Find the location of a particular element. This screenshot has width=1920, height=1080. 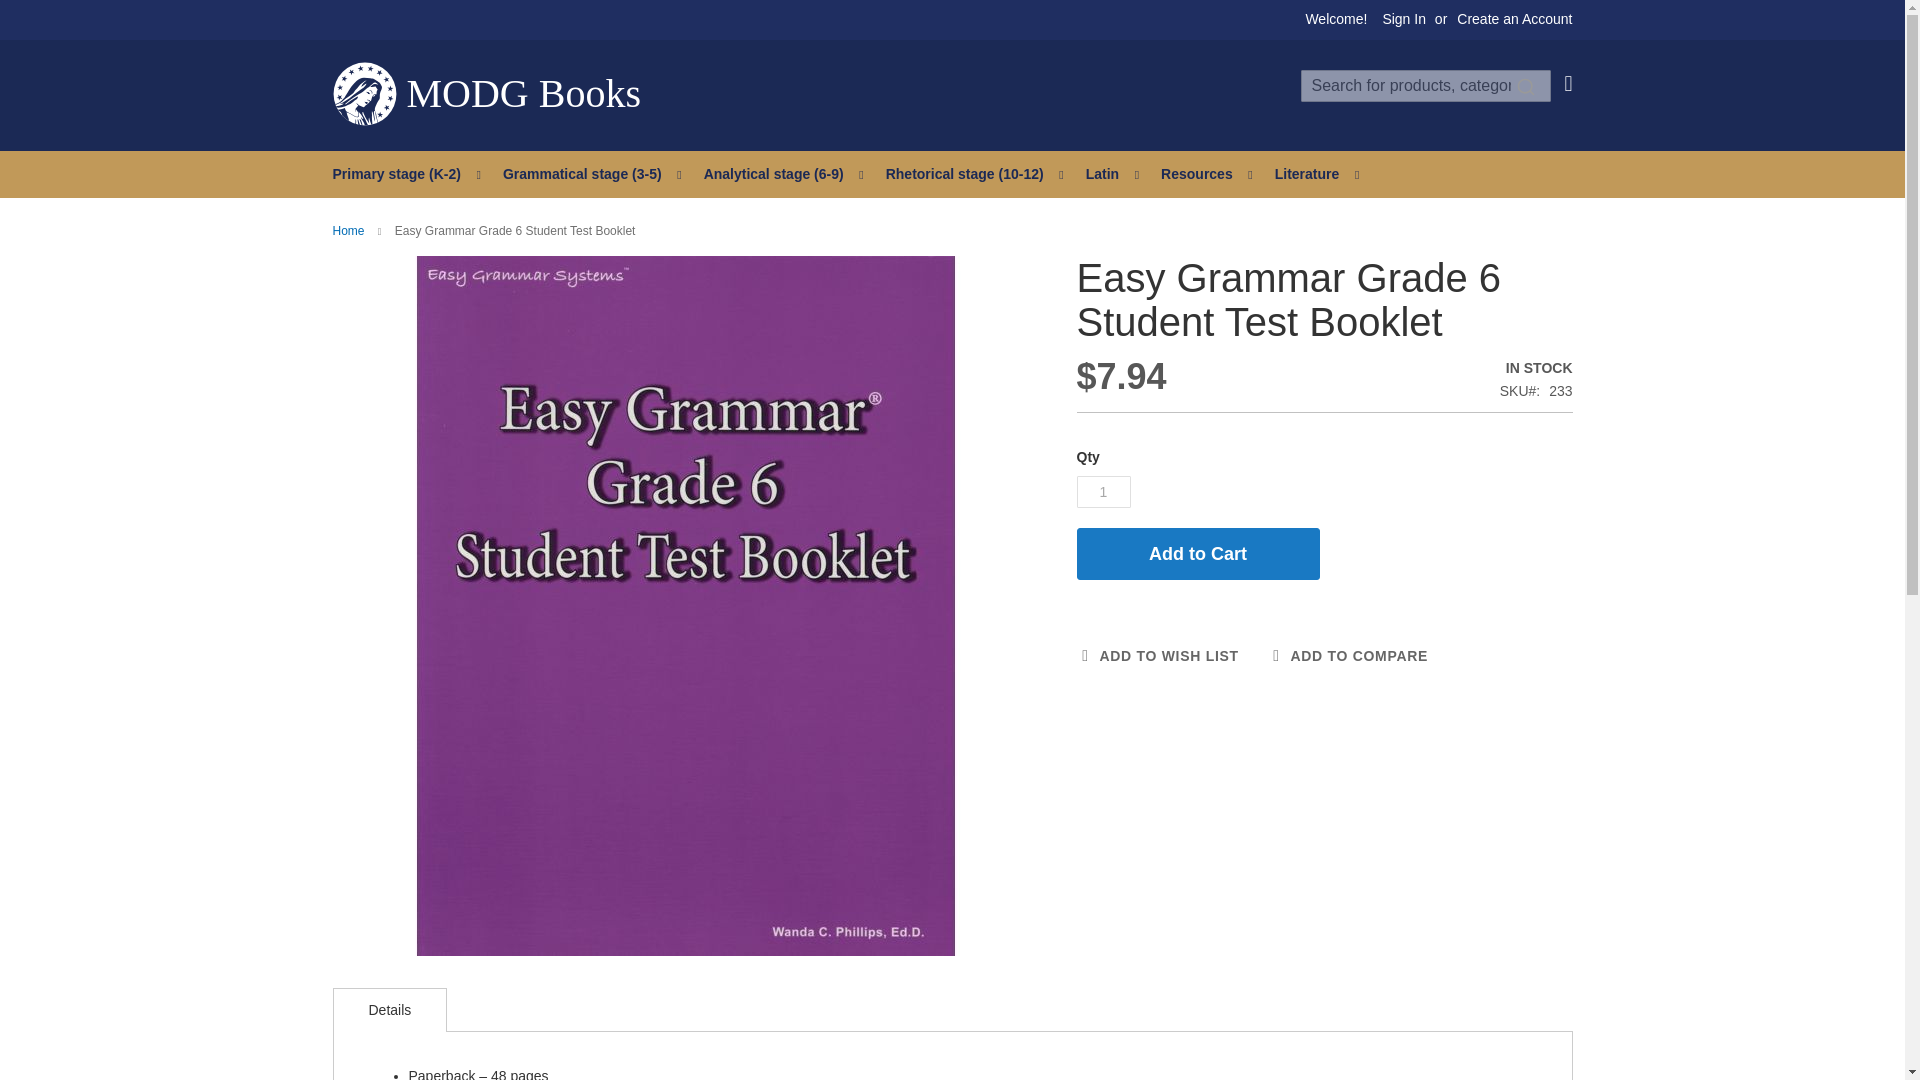

Go to Home Page is located at coordinates (348, 230).